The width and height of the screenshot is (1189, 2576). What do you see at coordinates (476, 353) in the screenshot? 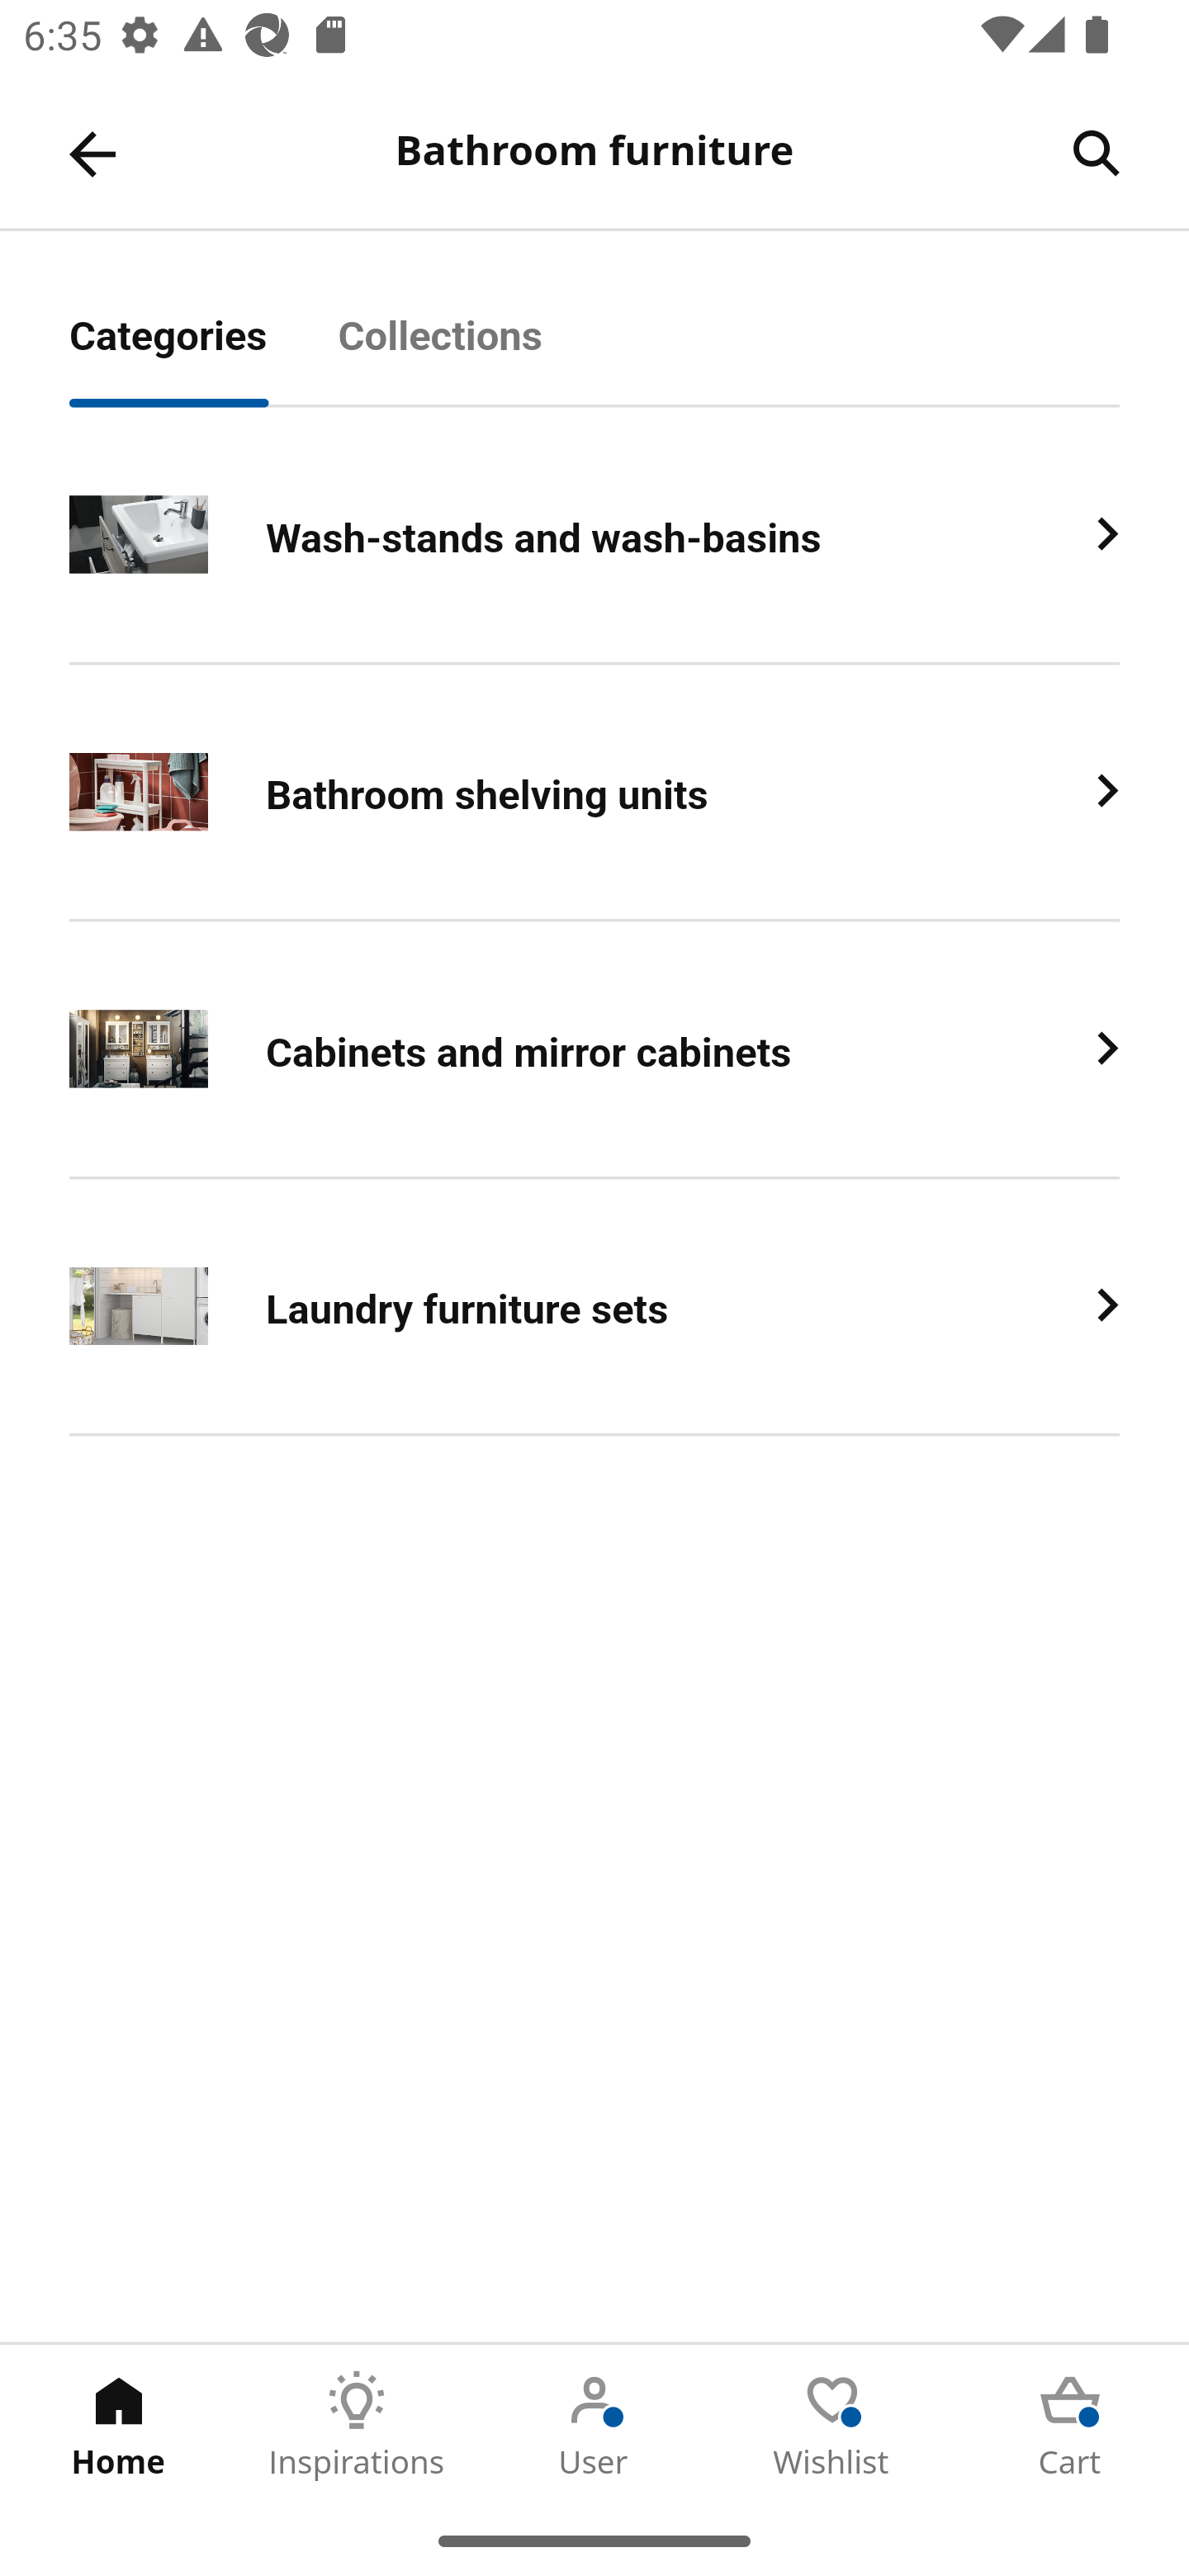
I see `Collections
Tab 2 of 2` at bounding box center [476, 353].